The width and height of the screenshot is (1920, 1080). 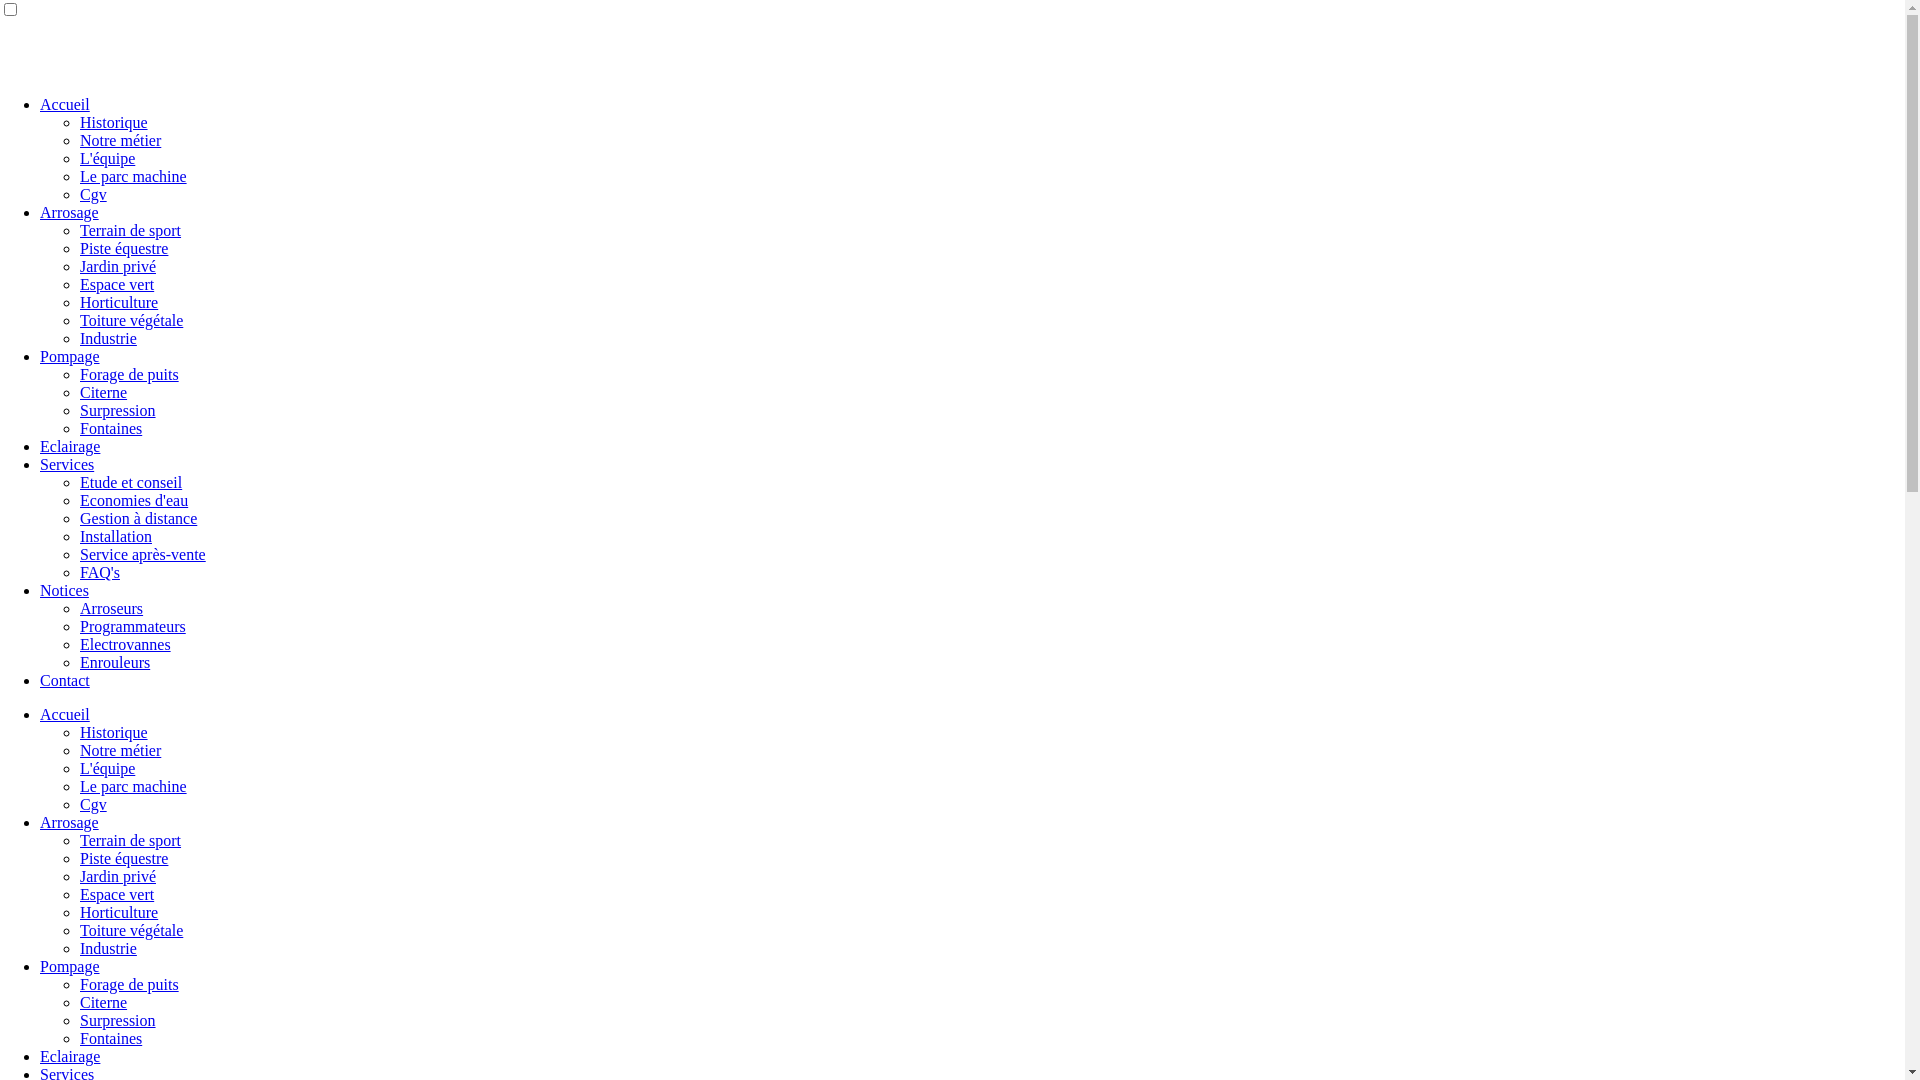 I want to click on Contact, so click(x=65, y=680).